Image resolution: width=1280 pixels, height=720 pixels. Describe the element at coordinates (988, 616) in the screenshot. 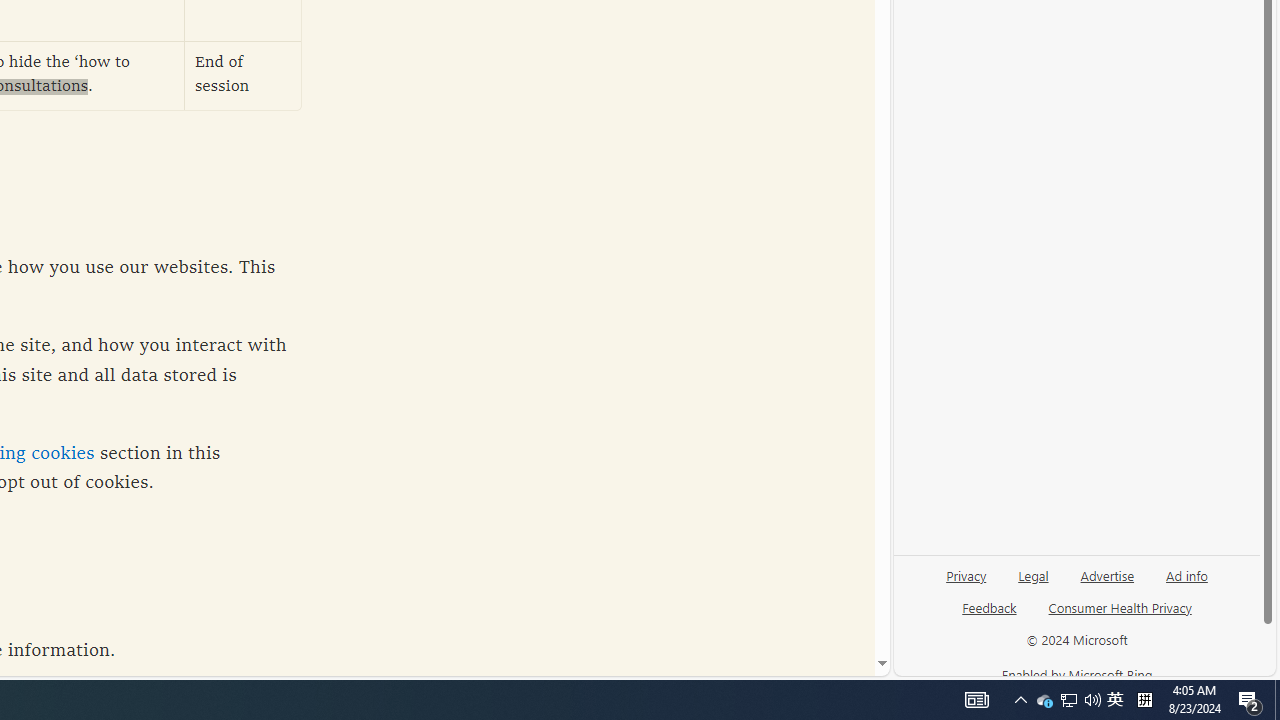

I see `Feedback` at that location.